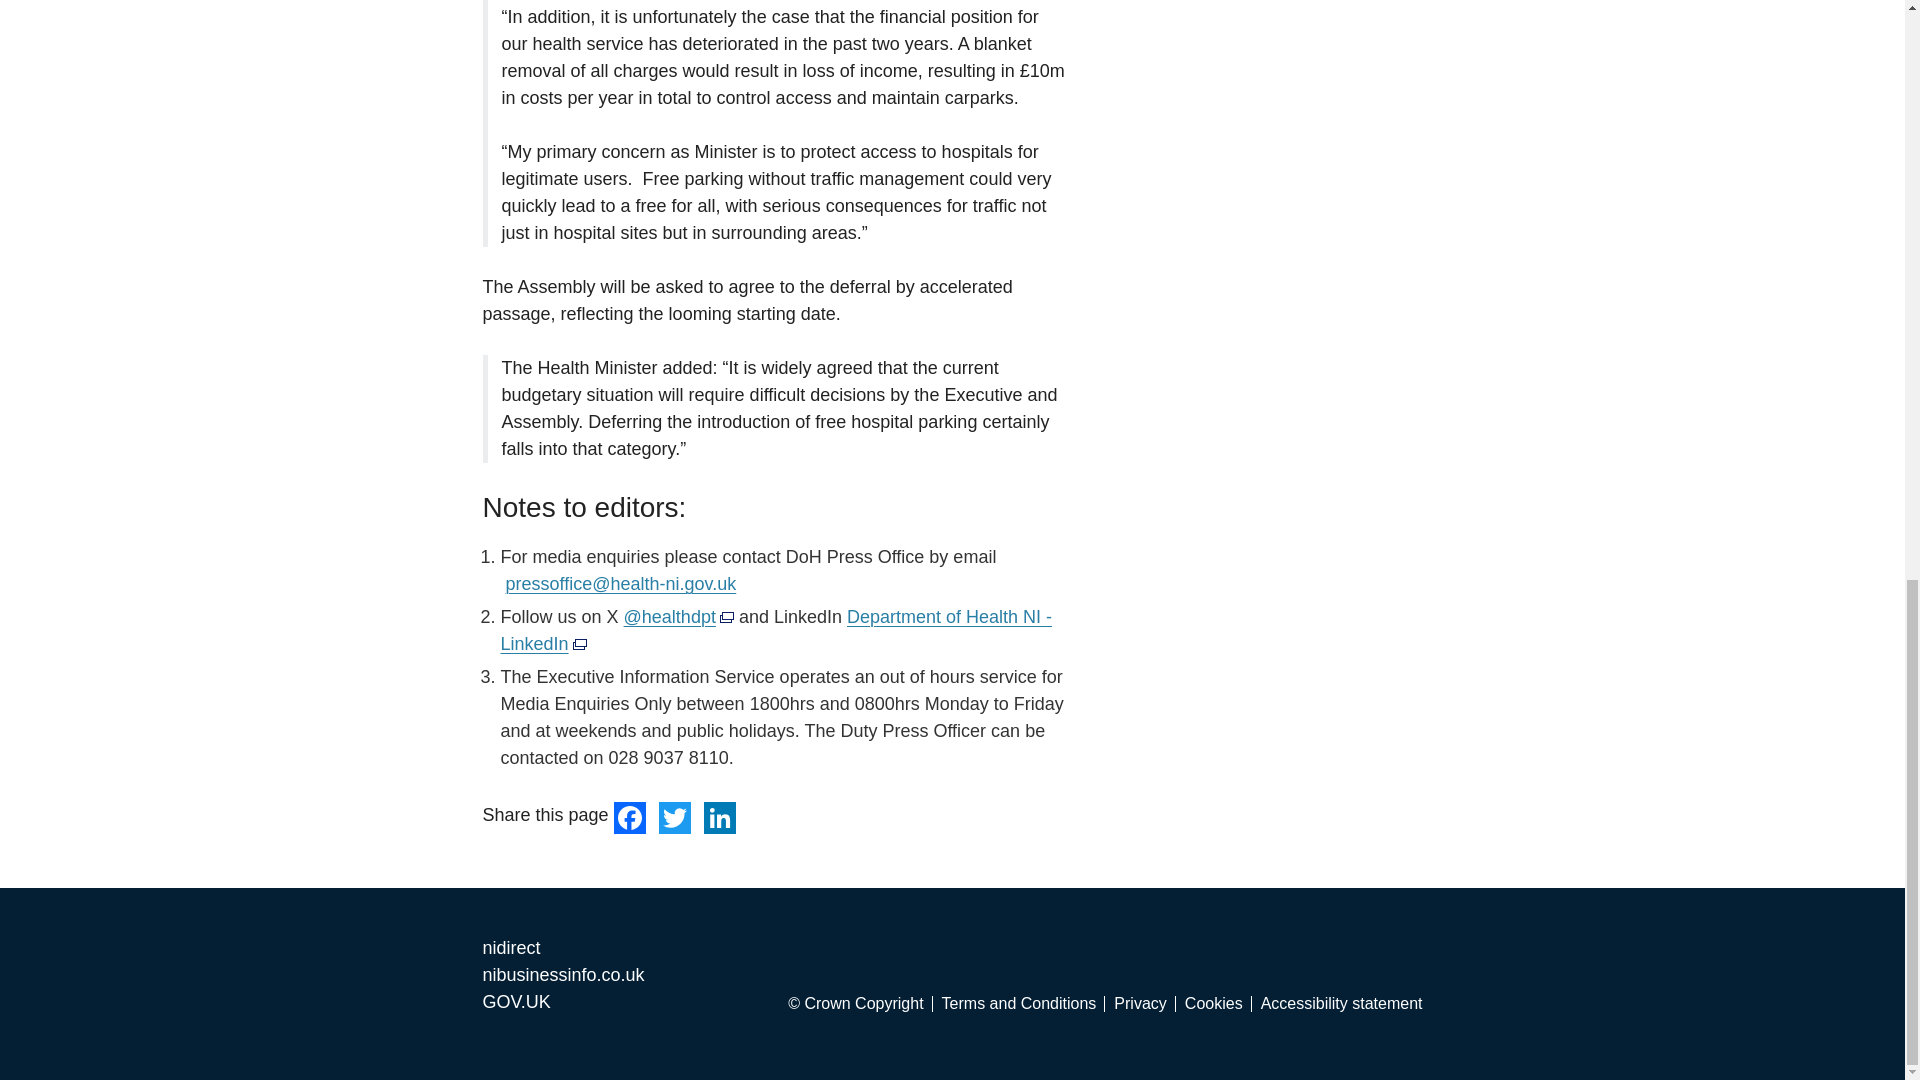 The width and height of the screenshot is (1920, 1080). What do you see at coordinates (674, 816) in the screenshot?
I see `Twitter` at bounding box center [674, 816].